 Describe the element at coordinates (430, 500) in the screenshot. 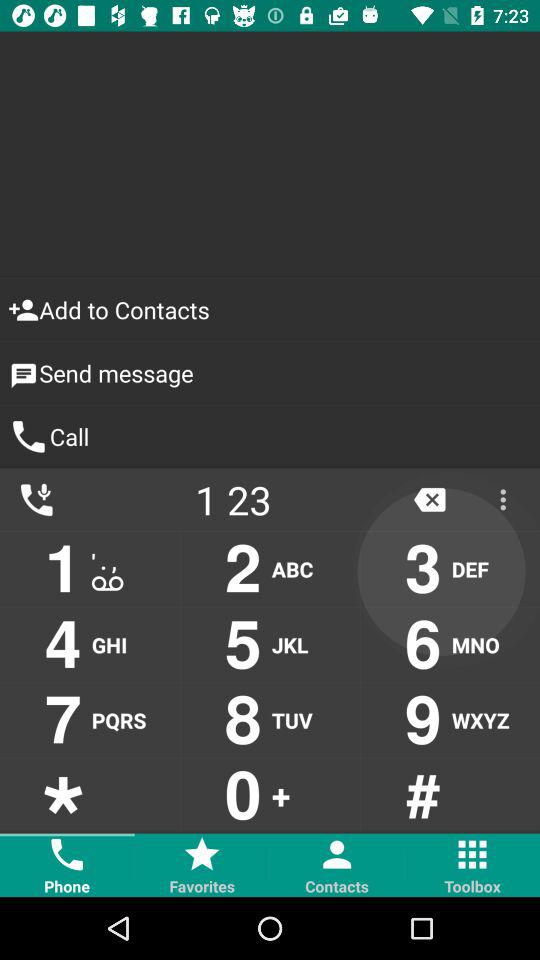

I see `click the item next to the 1 233-5 icon` at that location.